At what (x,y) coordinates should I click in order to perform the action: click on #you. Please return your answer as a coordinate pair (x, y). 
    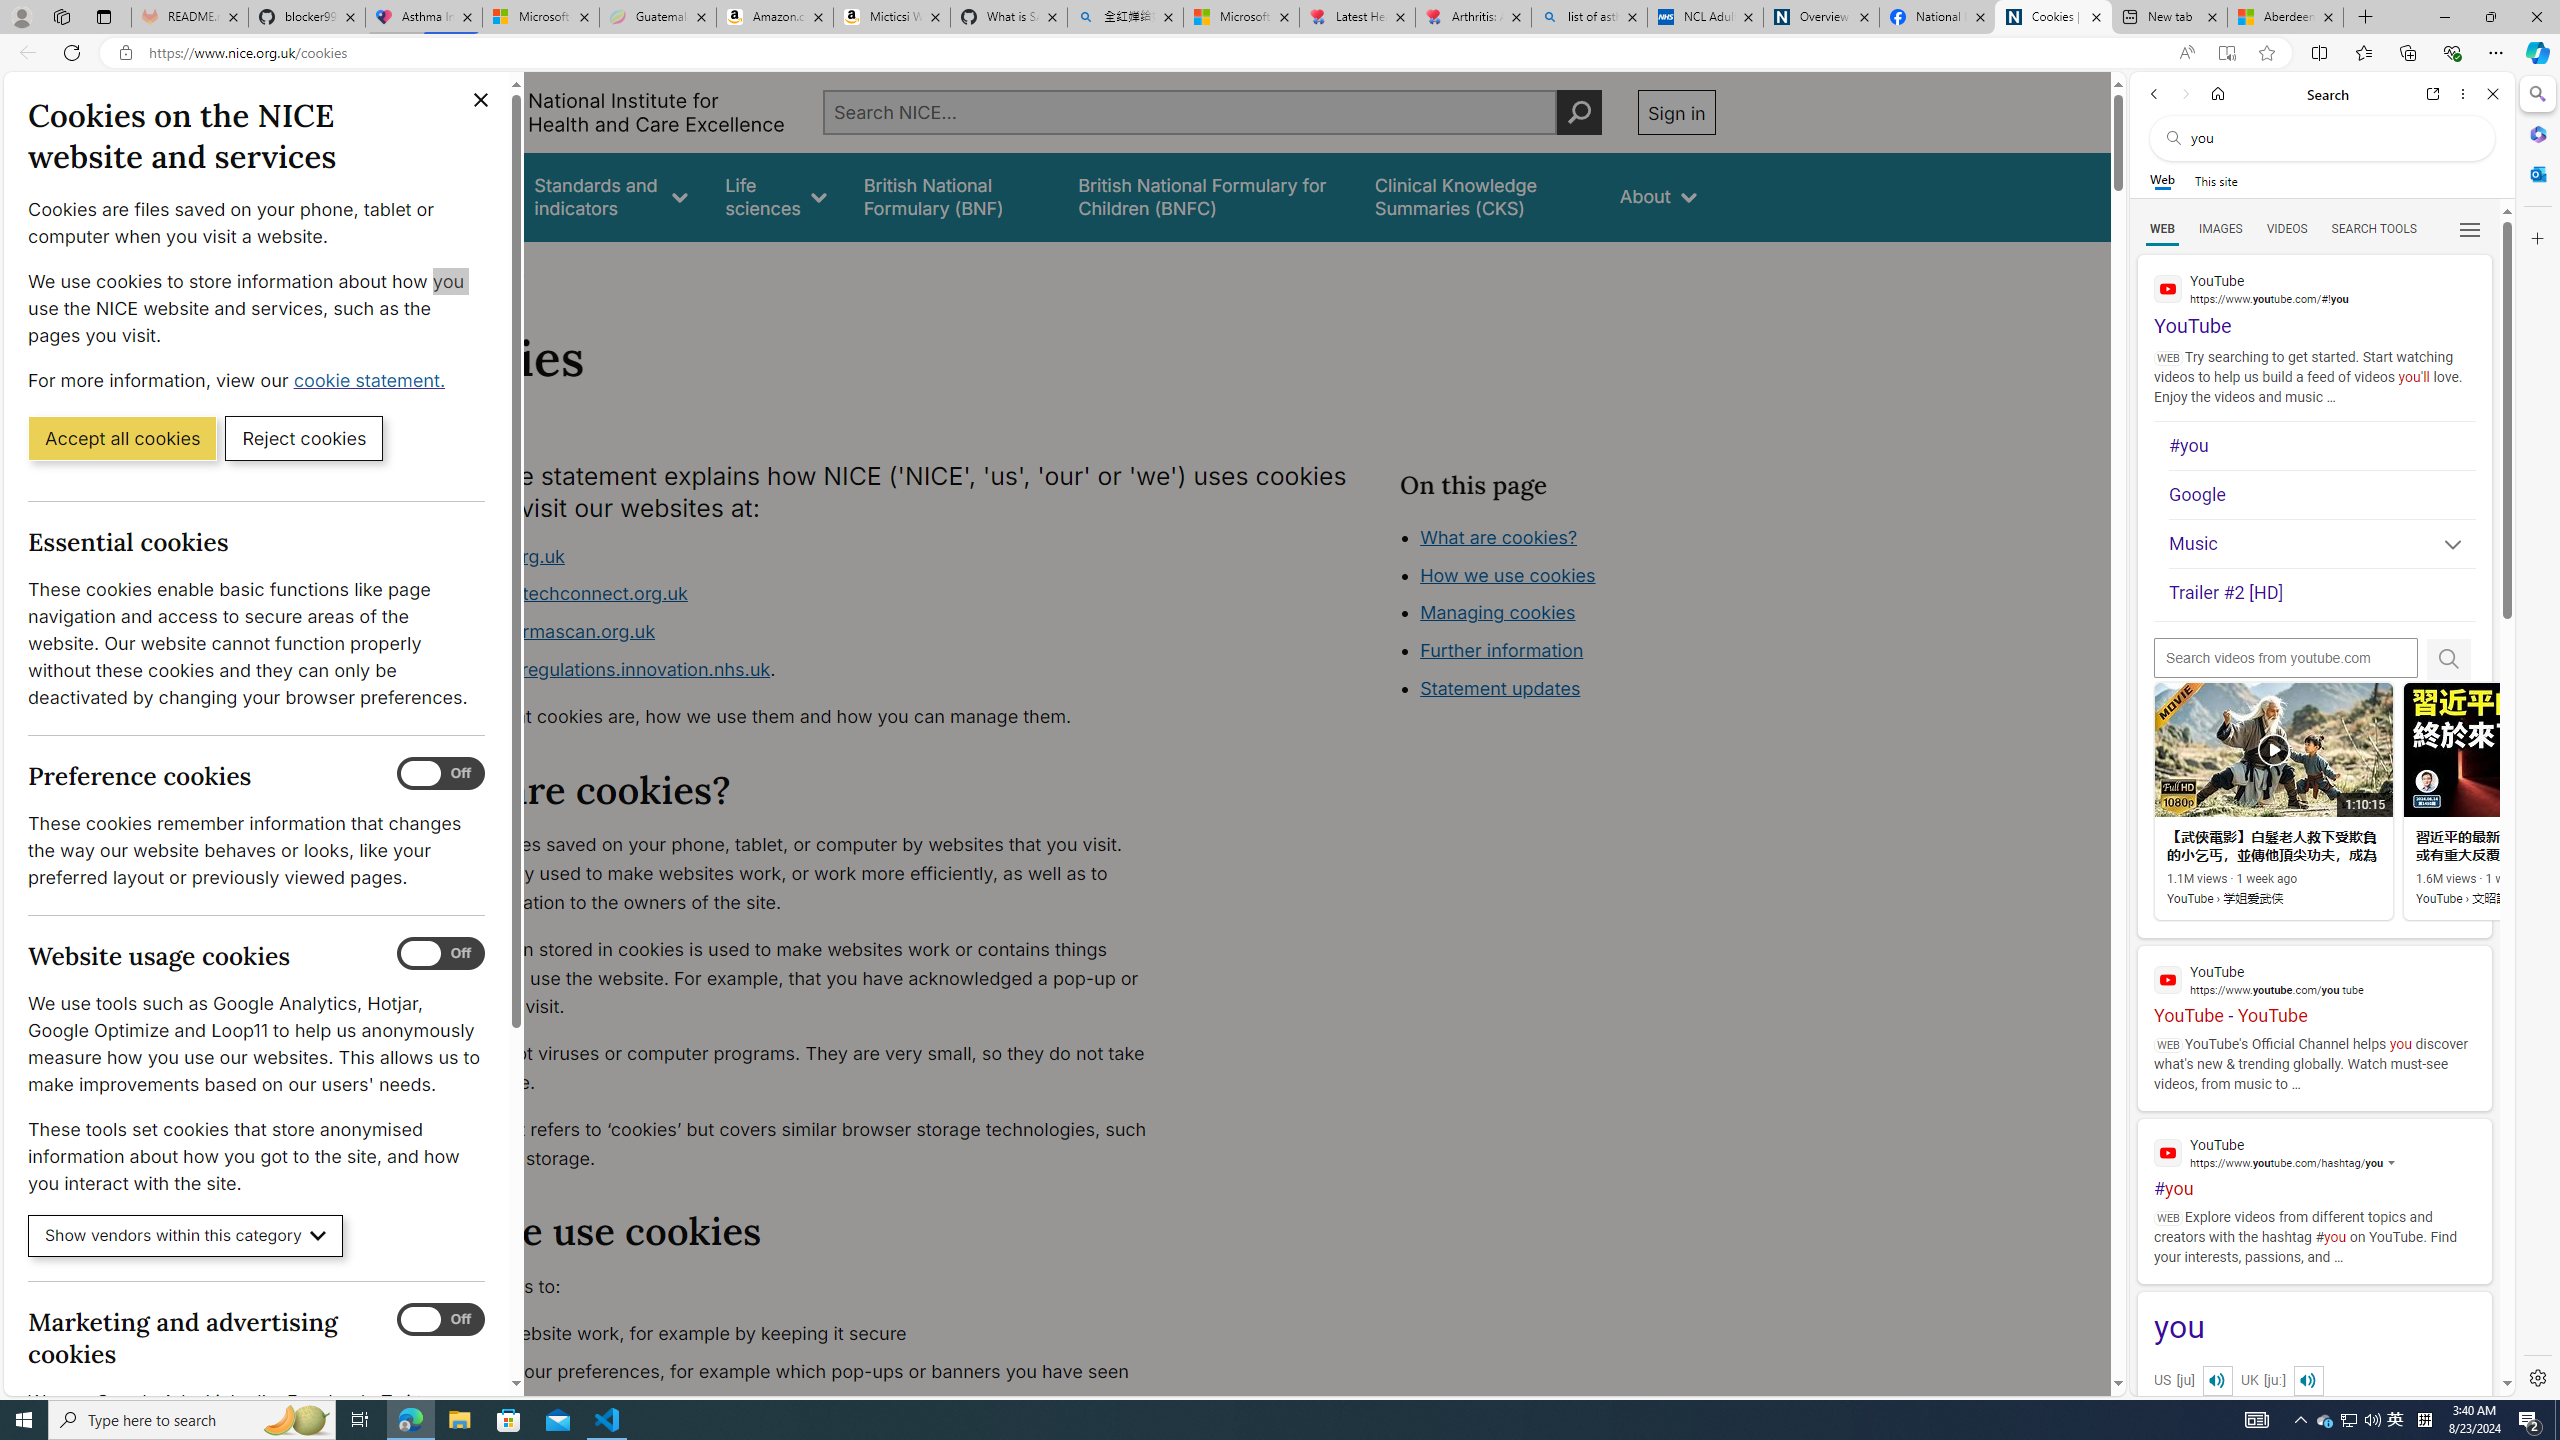
    Looking at the image, I should click on (2314, 1158).